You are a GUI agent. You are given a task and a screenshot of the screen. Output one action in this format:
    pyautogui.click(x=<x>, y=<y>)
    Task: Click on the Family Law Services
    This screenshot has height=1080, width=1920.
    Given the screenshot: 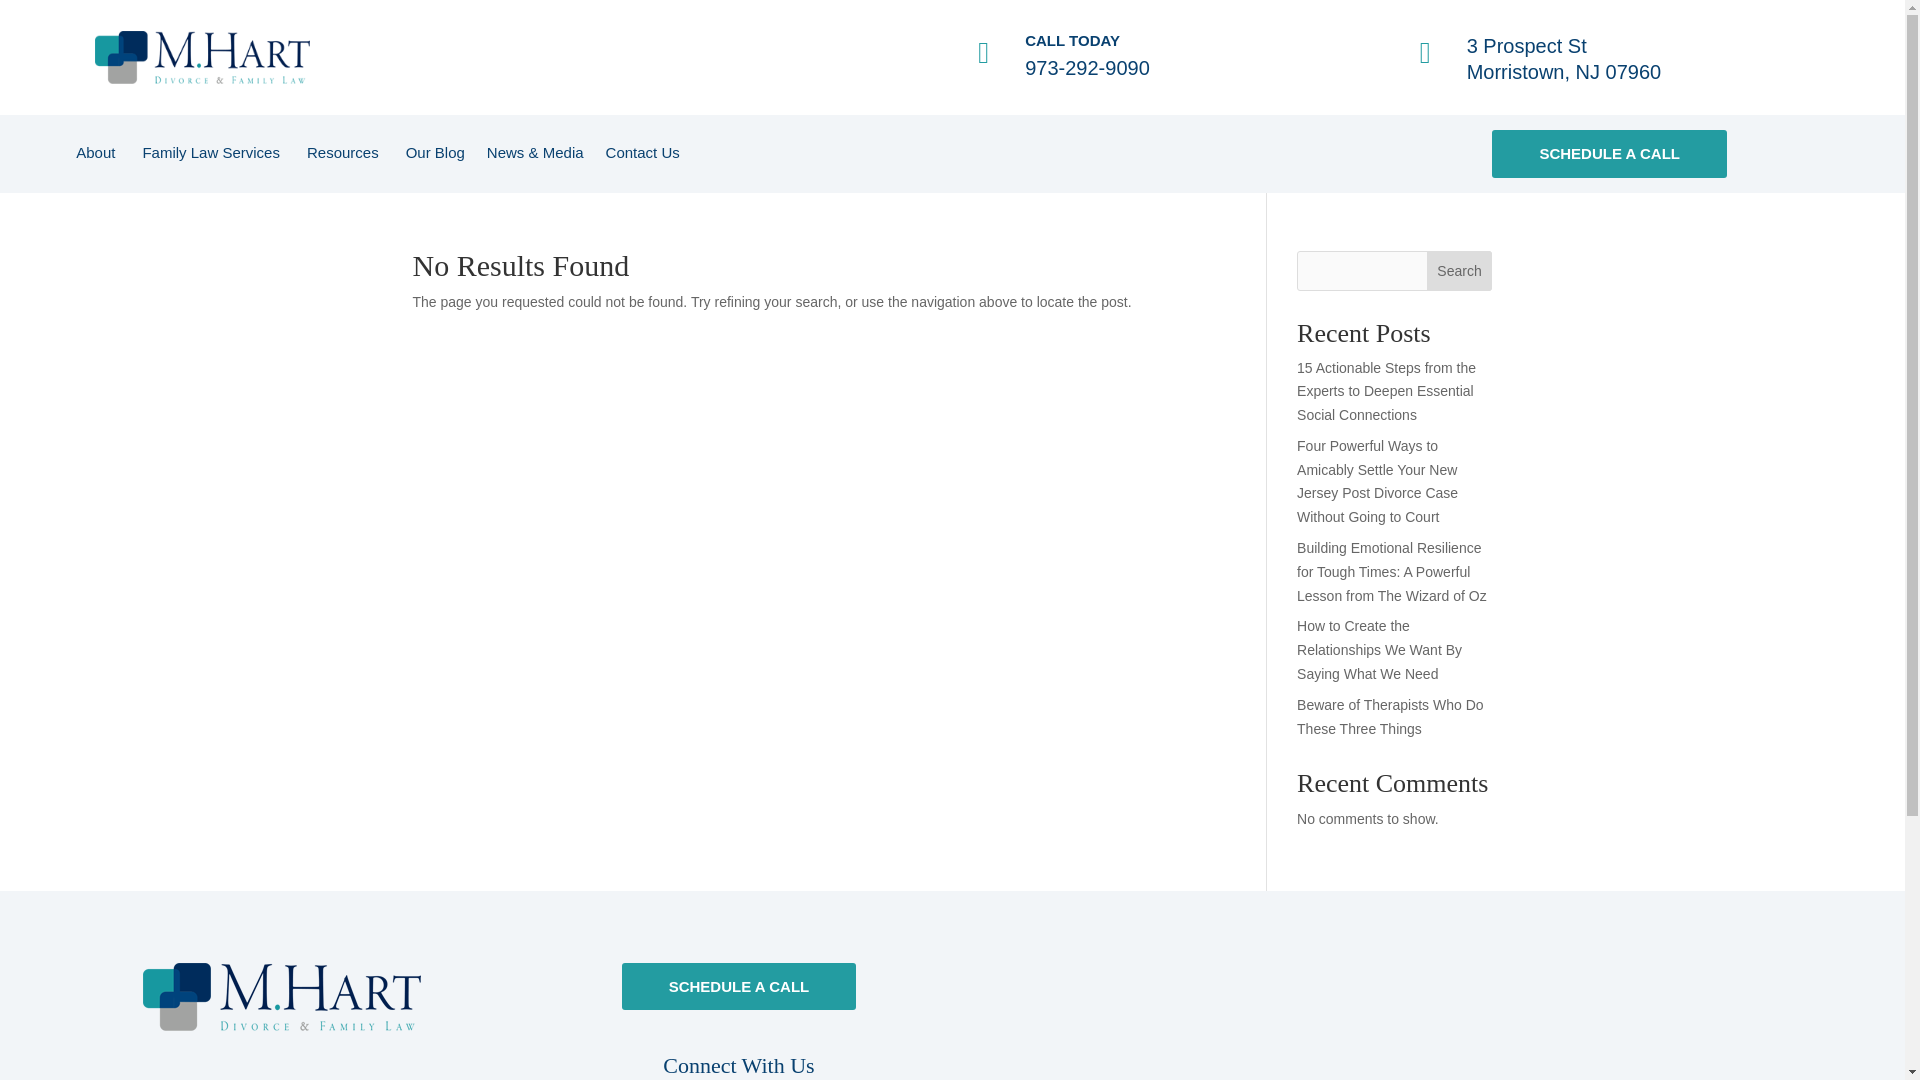 What is the action you would take?
    pyautogui.click(x=213, y=156)
    